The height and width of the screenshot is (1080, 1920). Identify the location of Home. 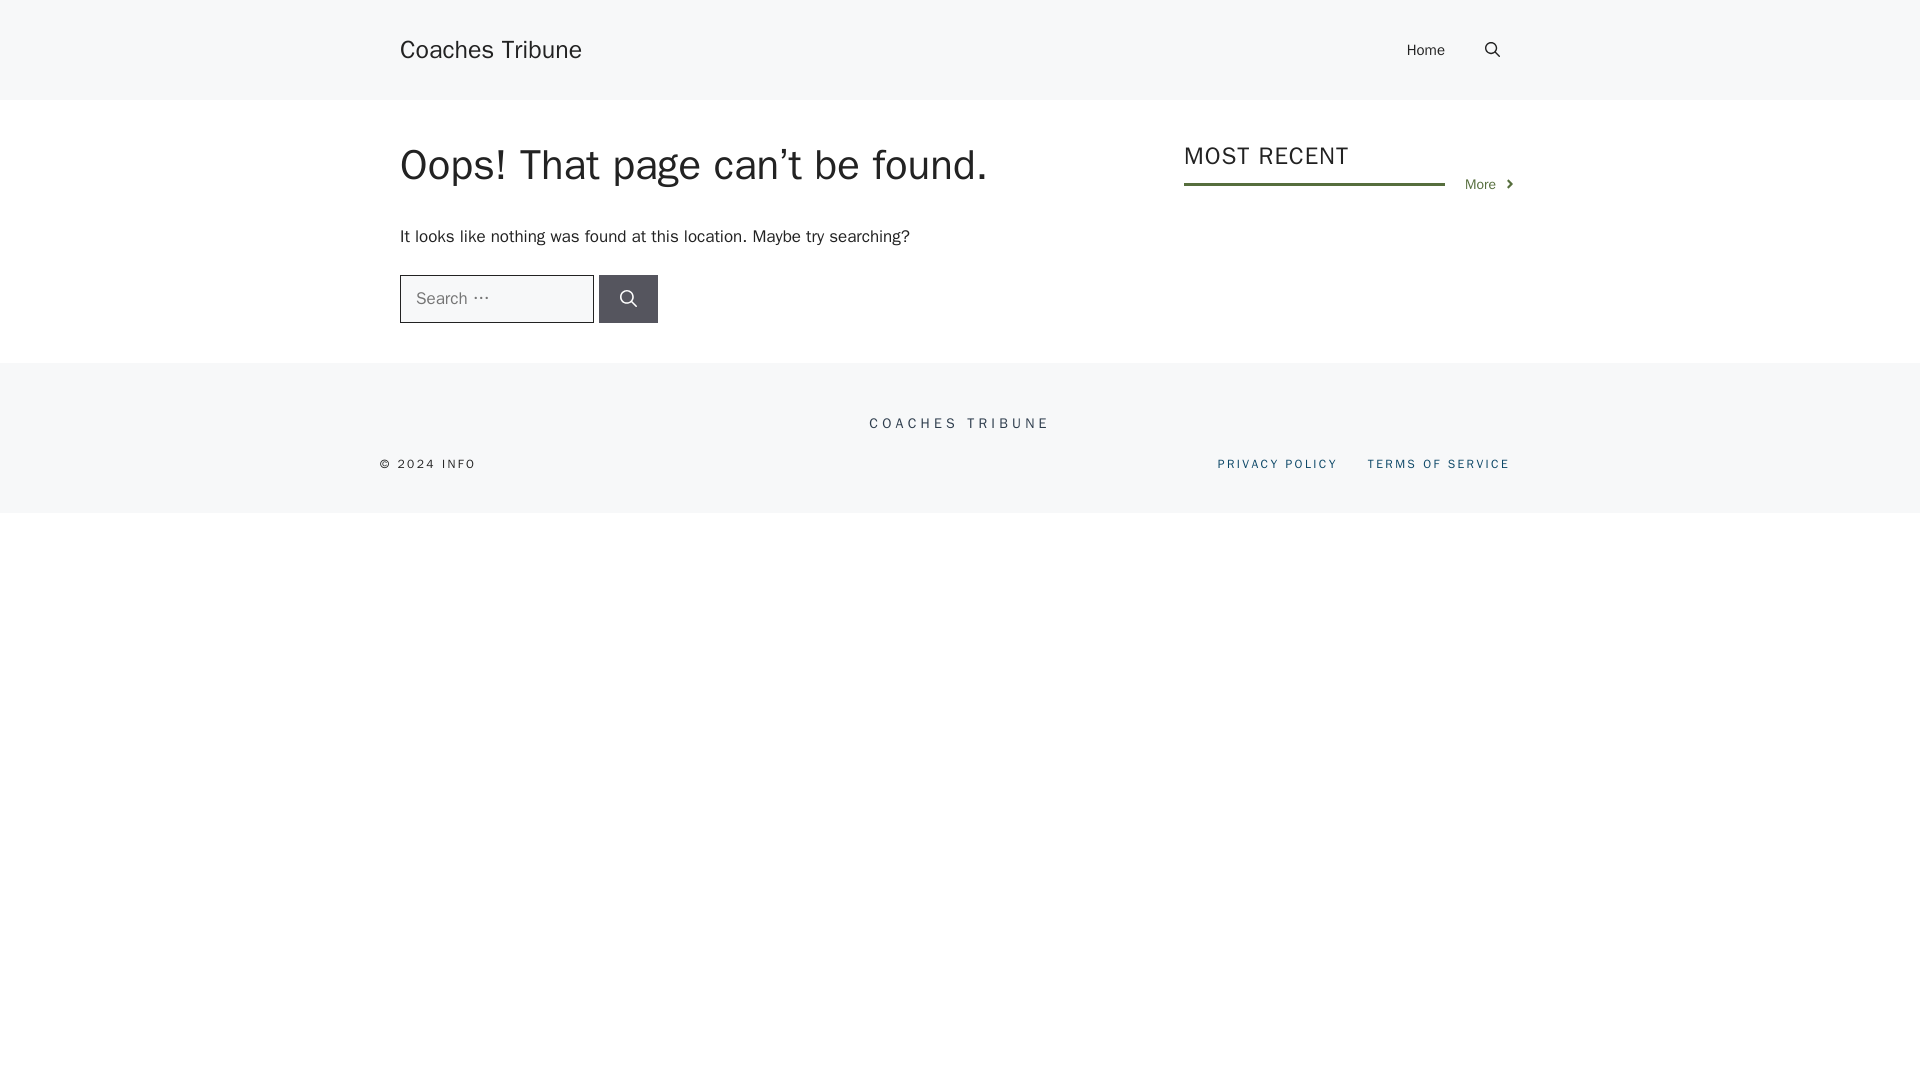
(1425, 50).